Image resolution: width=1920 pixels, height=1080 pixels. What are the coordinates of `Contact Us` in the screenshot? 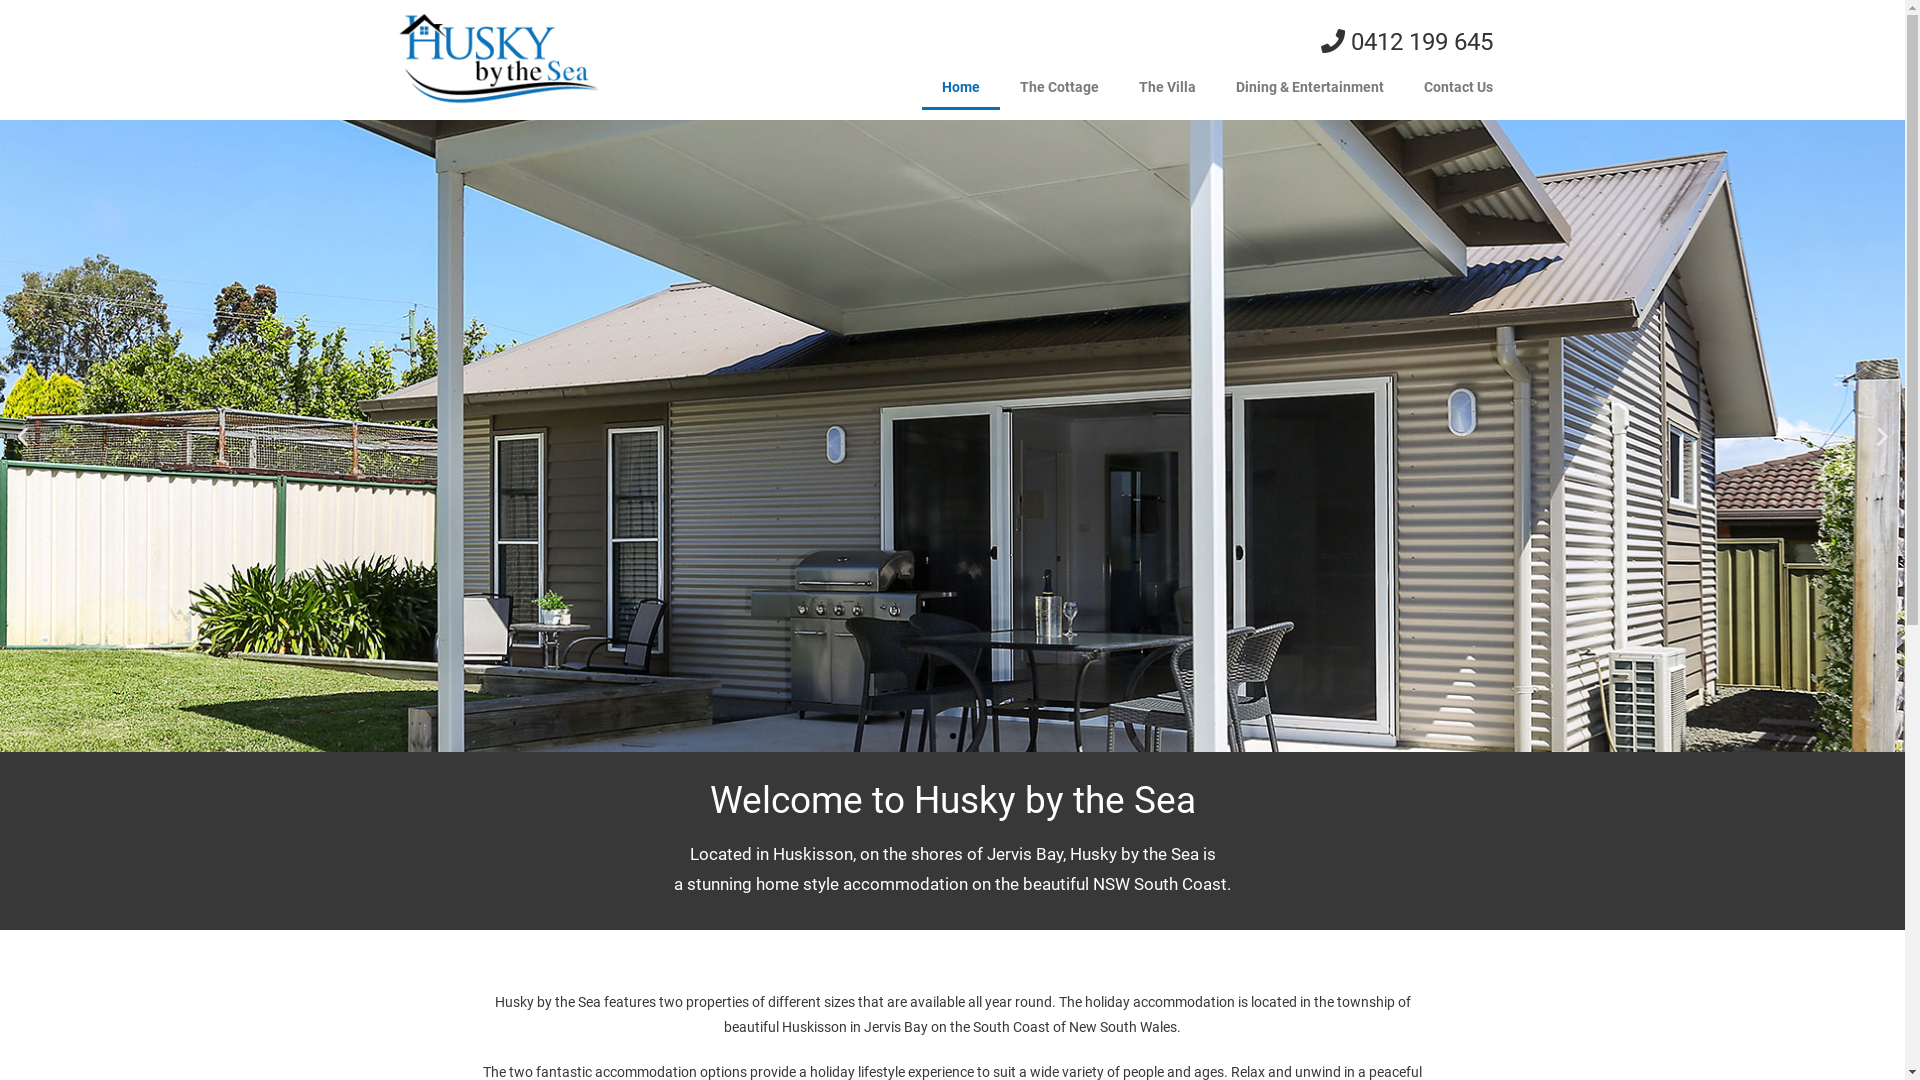 It's located at (1458, 87).